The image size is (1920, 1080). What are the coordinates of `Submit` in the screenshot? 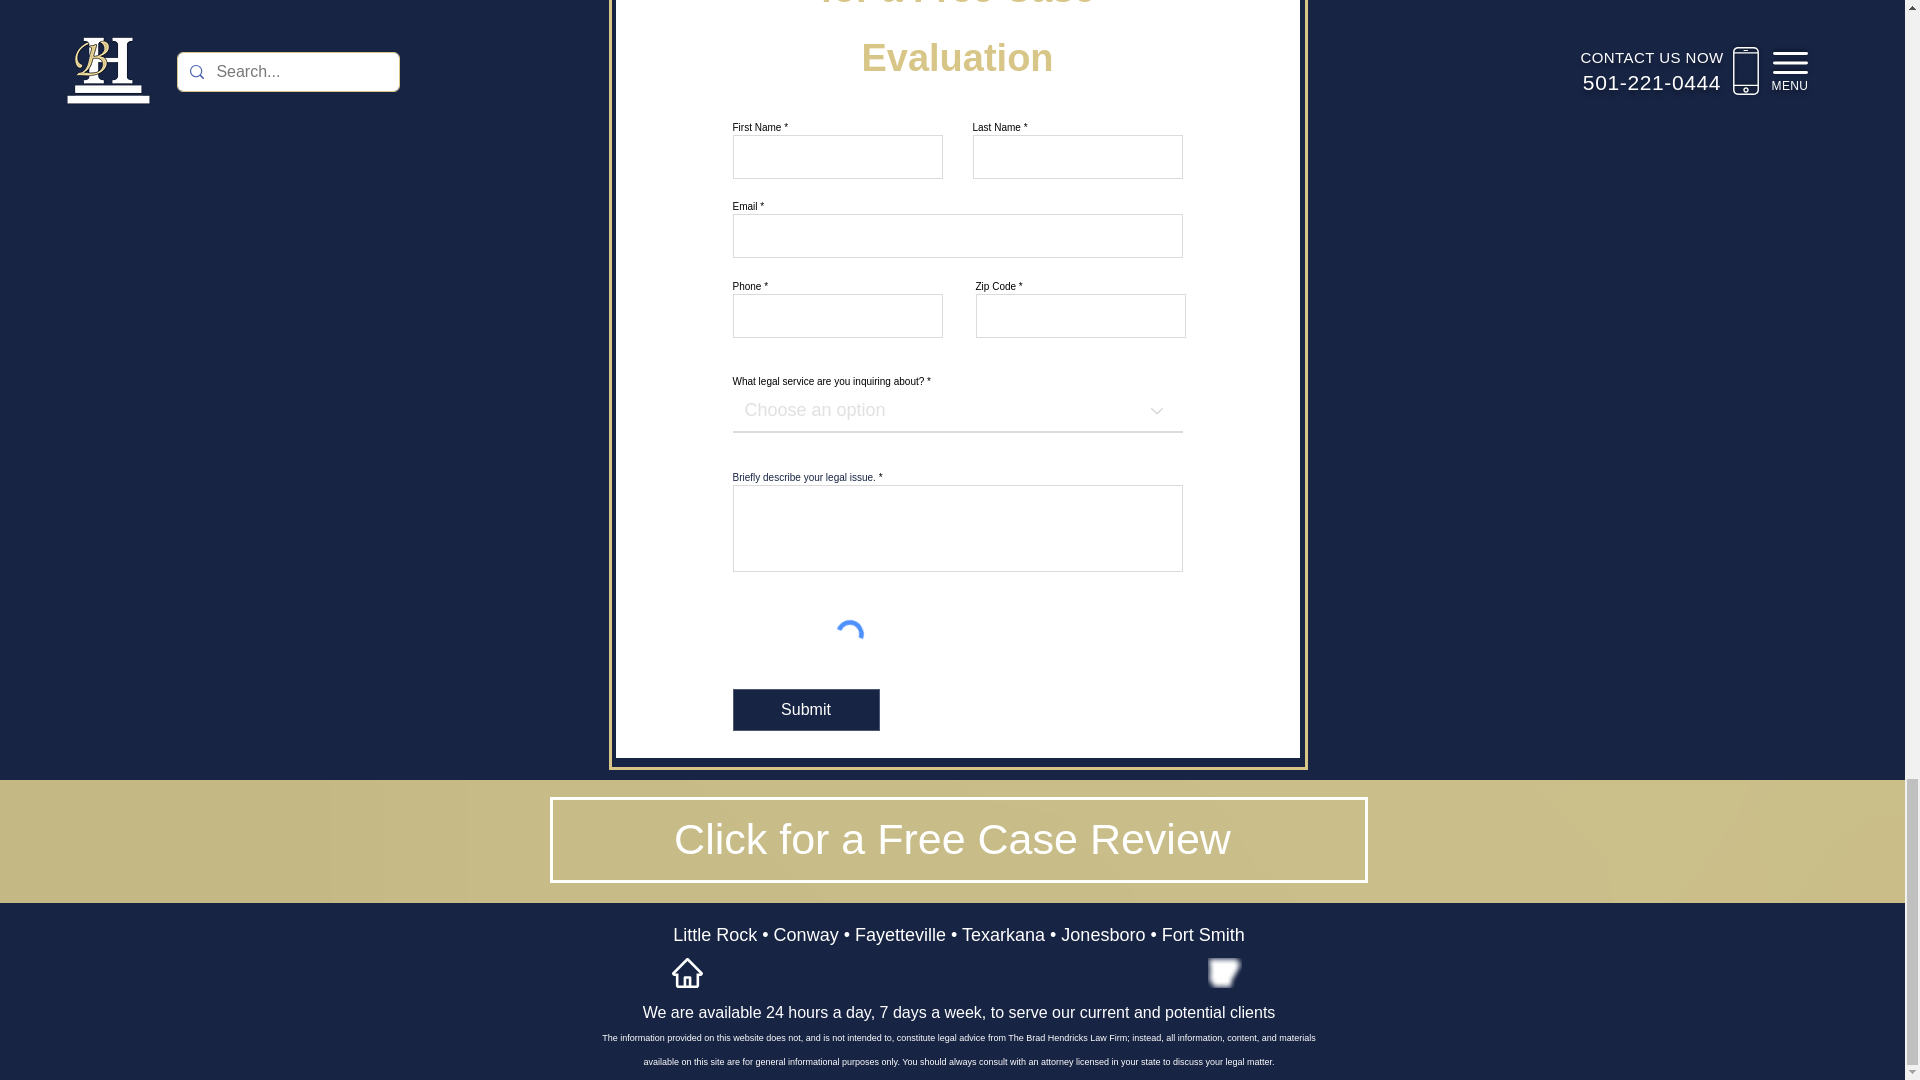 It's located at (805, 710).